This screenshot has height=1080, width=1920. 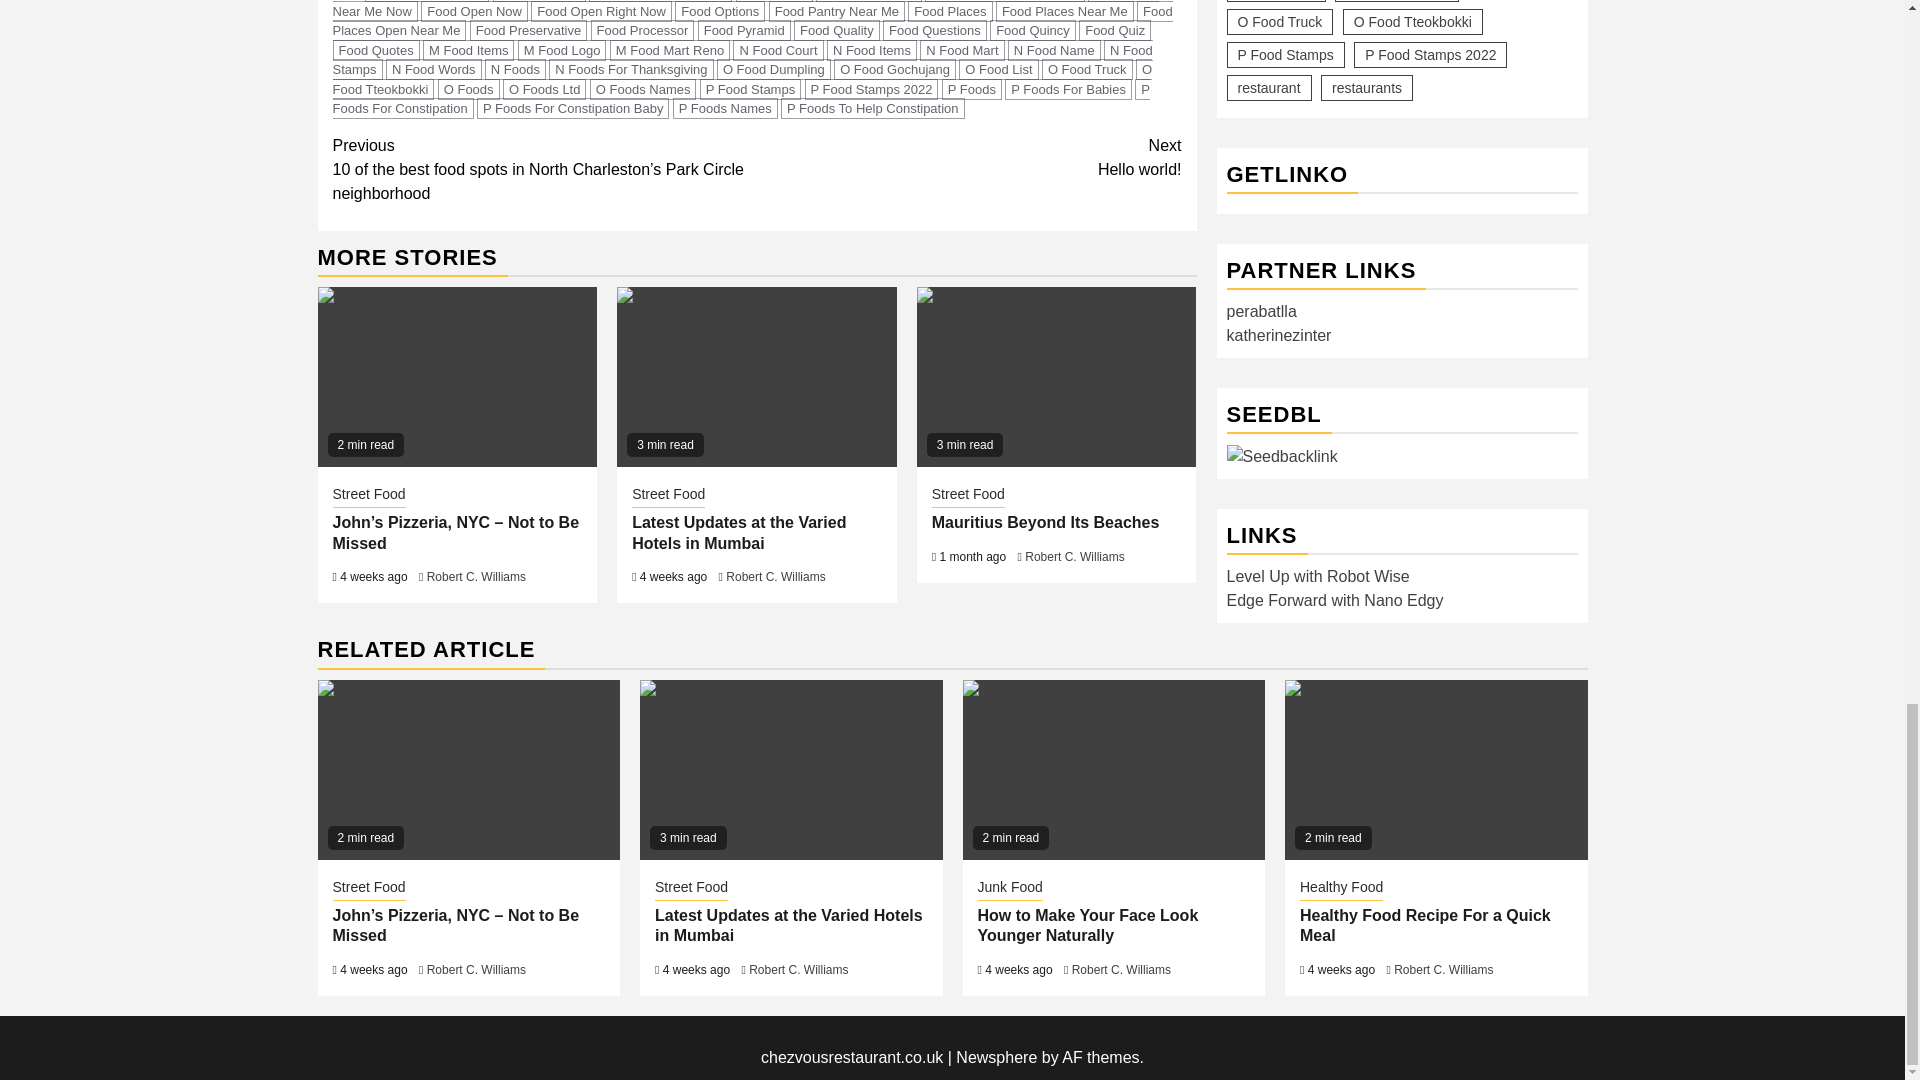 I want to click on Latest Updates at the Varied Hotels in Mumbai, so click(x=790, y=770).